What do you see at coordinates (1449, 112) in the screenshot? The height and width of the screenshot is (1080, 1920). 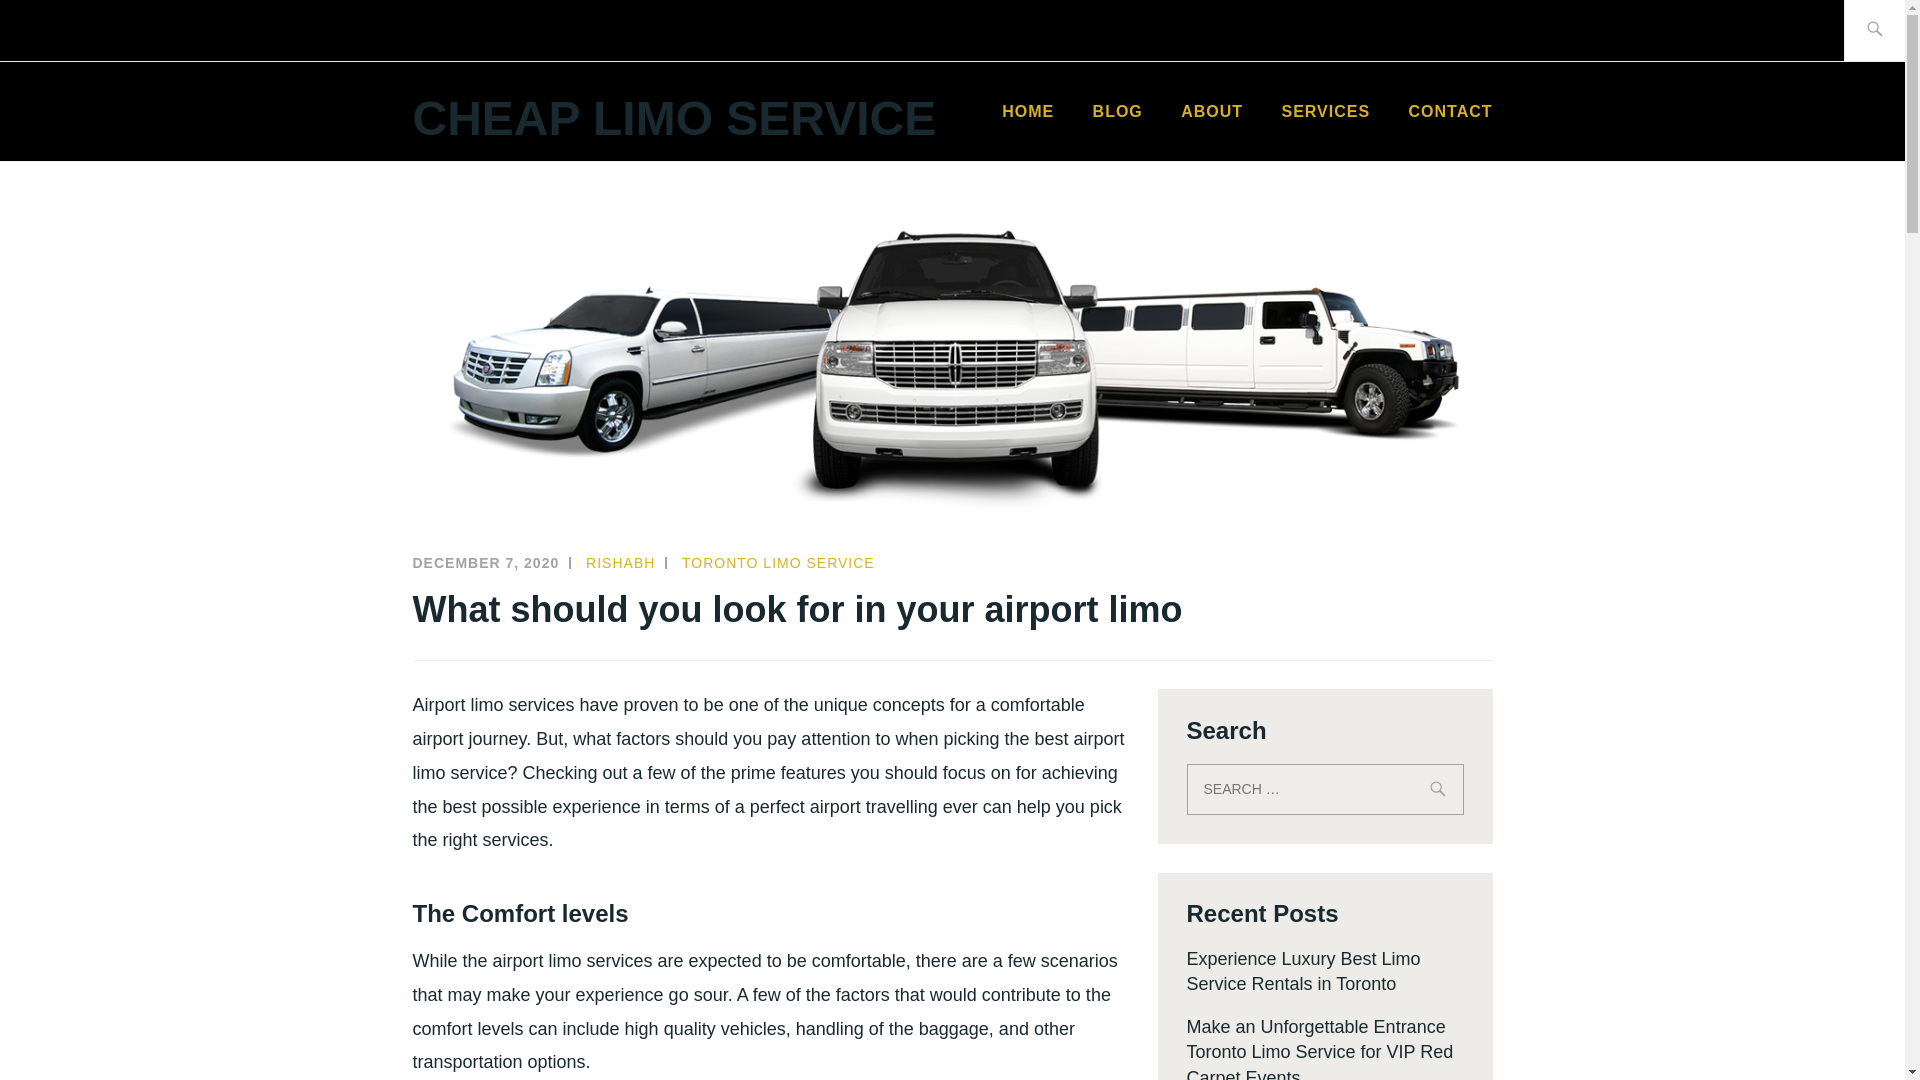 I see `CONTACT` at bounding box center [1449, 112].